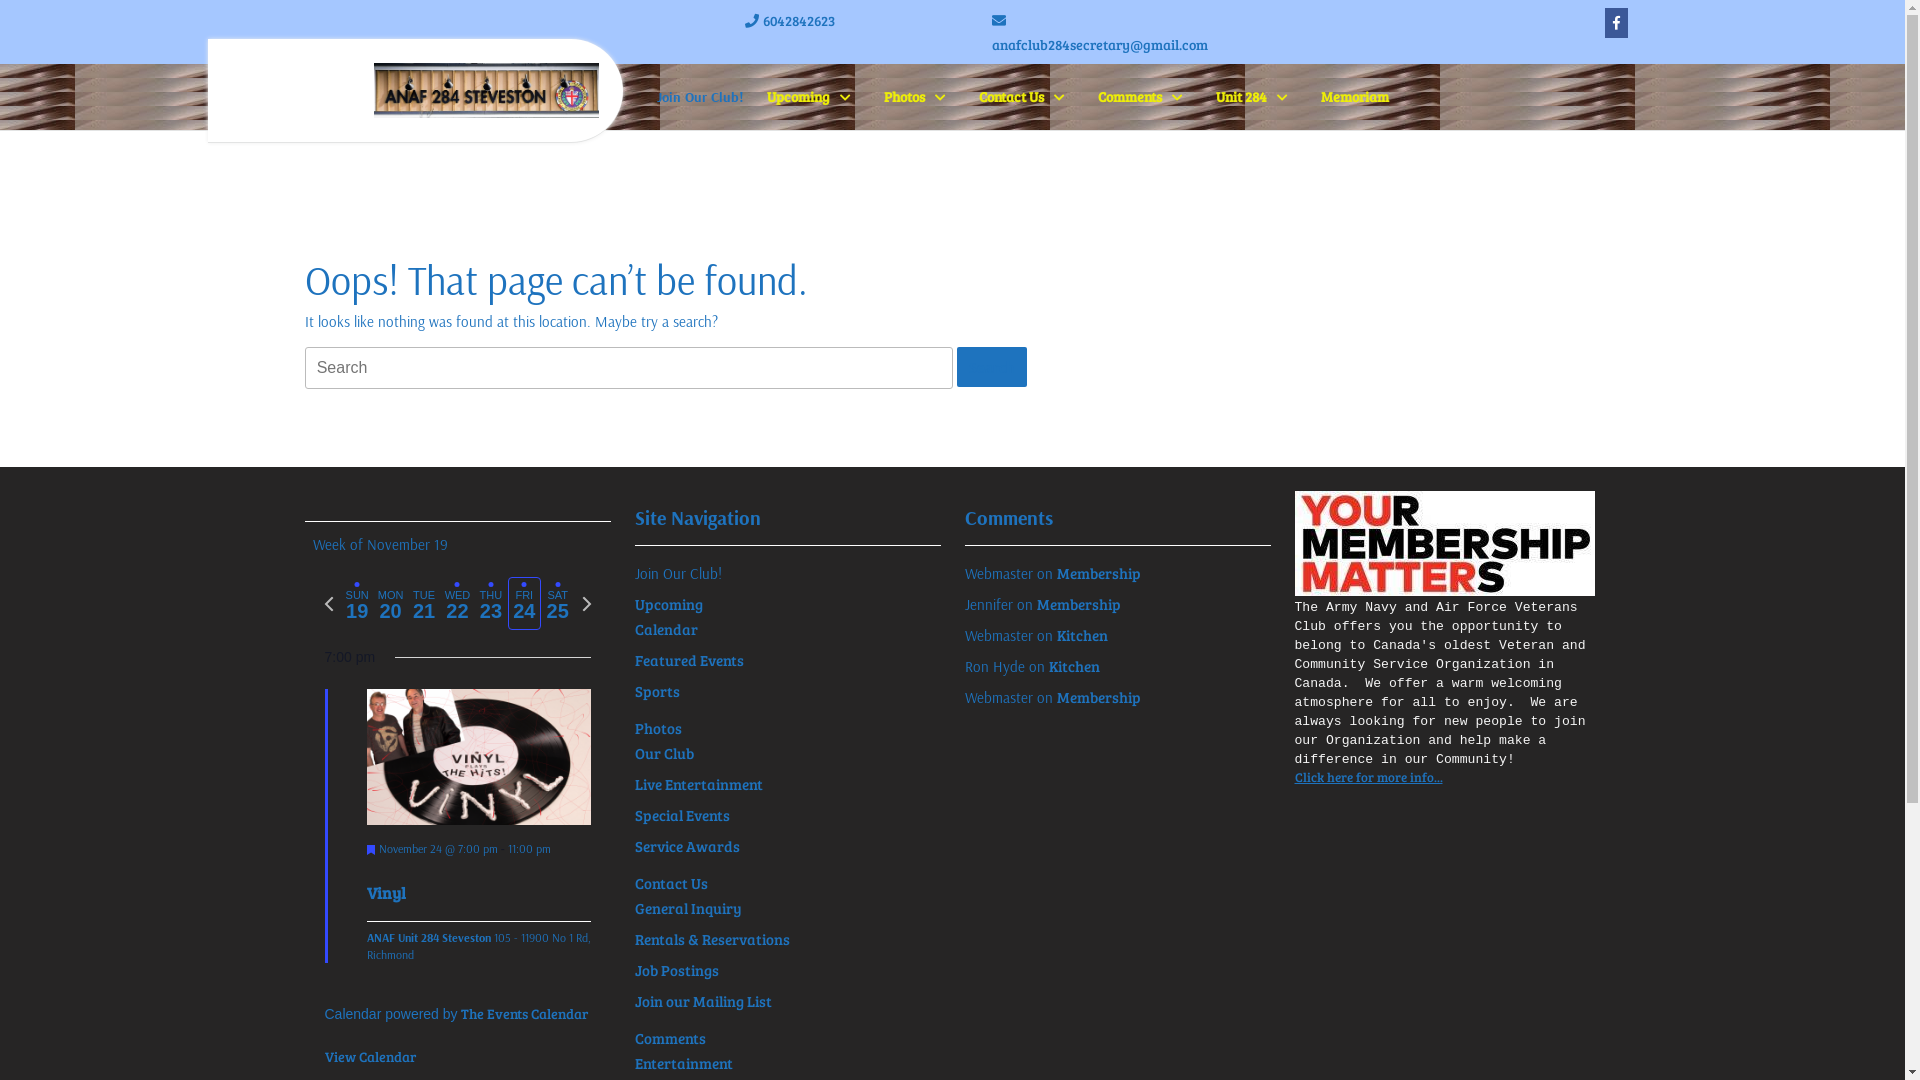  I want to click on THU
23, so click(490, 604).